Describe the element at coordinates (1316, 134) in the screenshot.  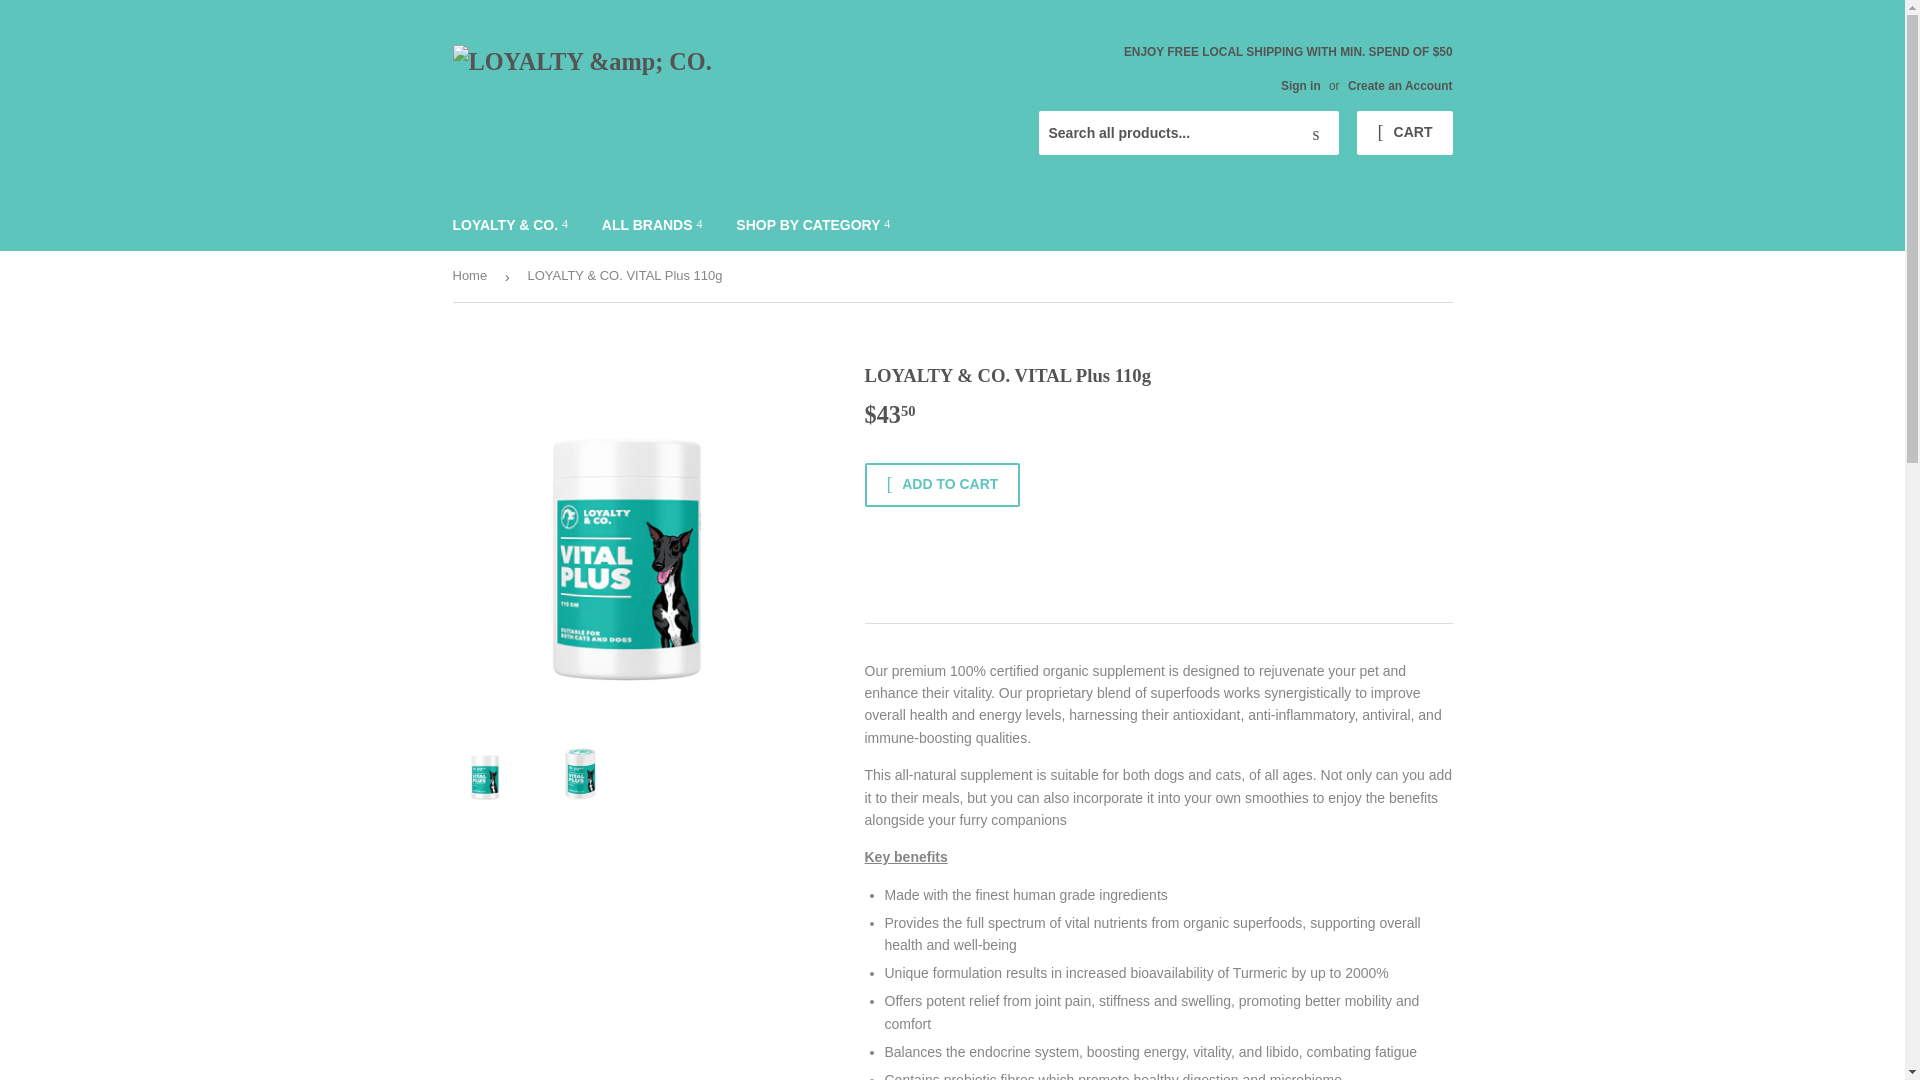
I see `Search` at that location.